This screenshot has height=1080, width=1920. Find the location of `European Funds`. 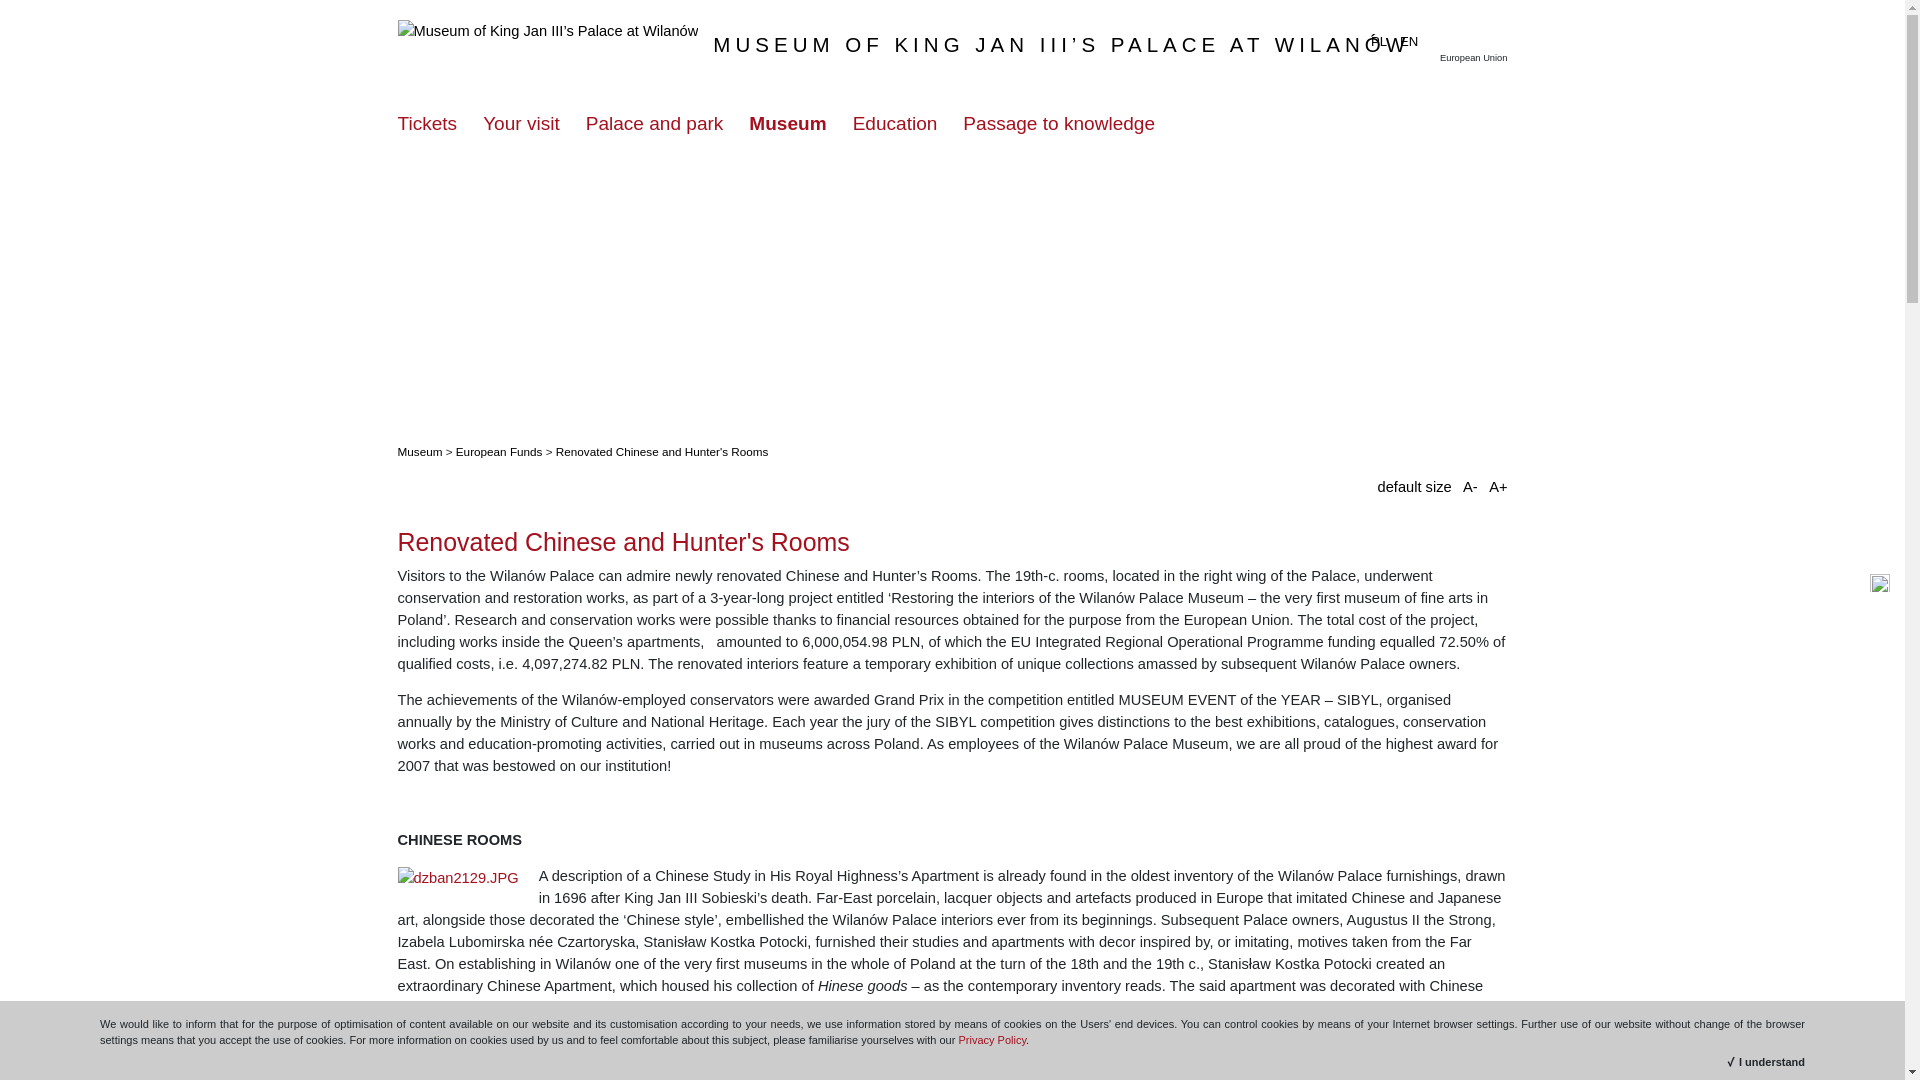

European Funds is located at coordinates (500, 450).